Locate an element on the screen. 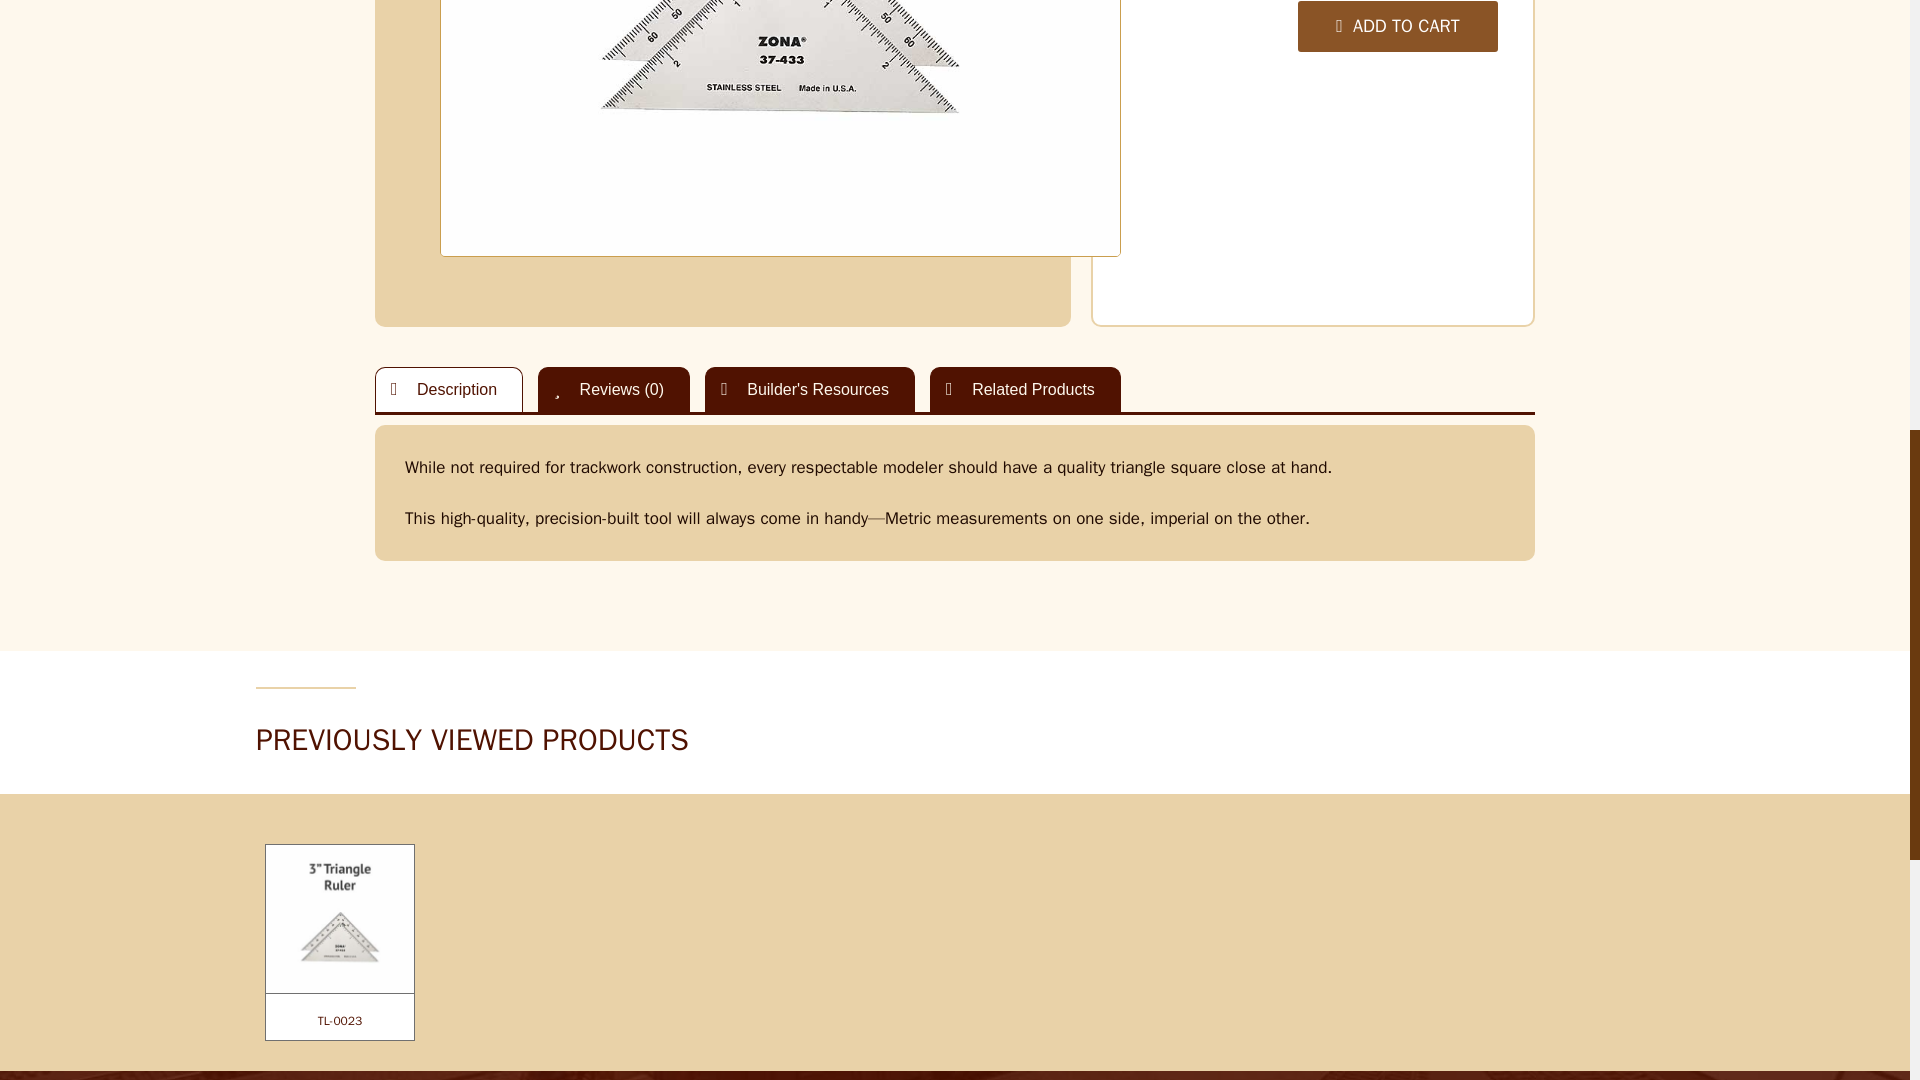  image is located at coordinates (779, 128).